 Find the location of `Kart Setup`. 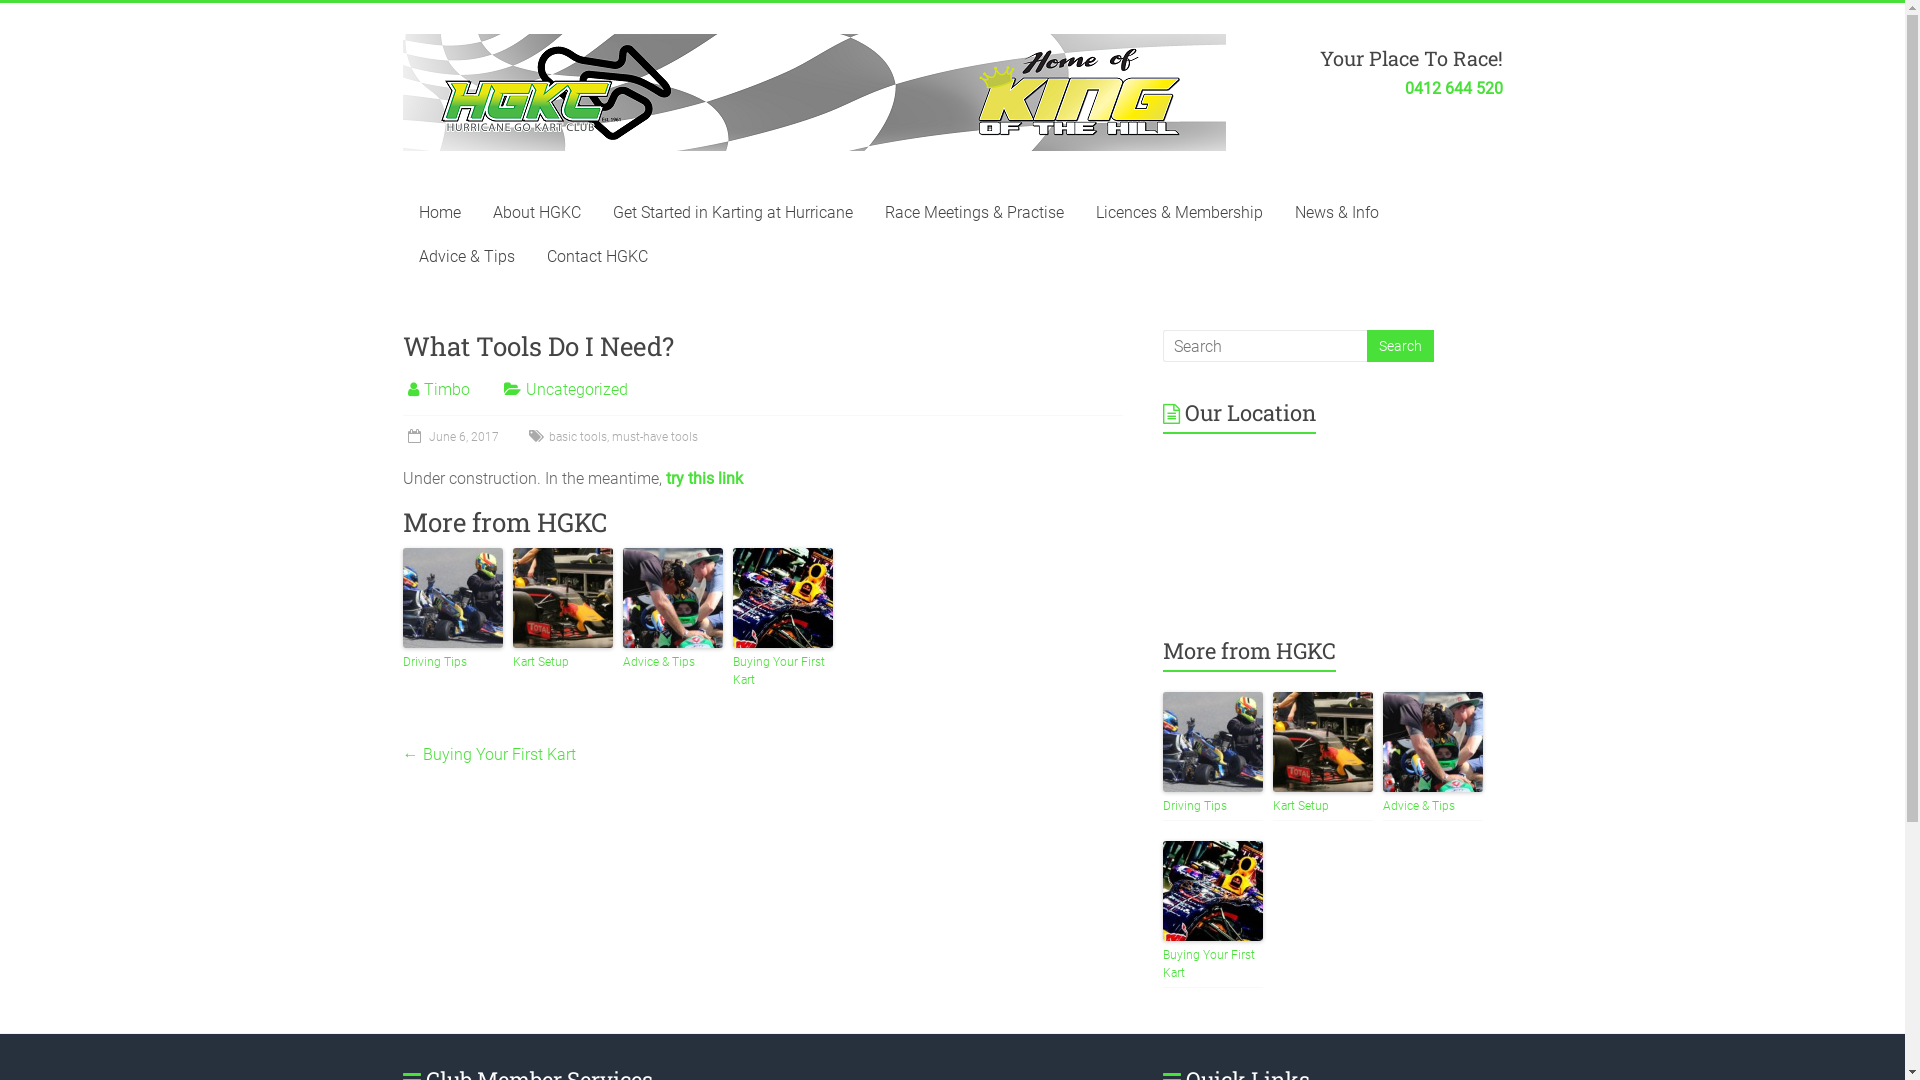

Kart Setup is located at coordinates (1323, 806).